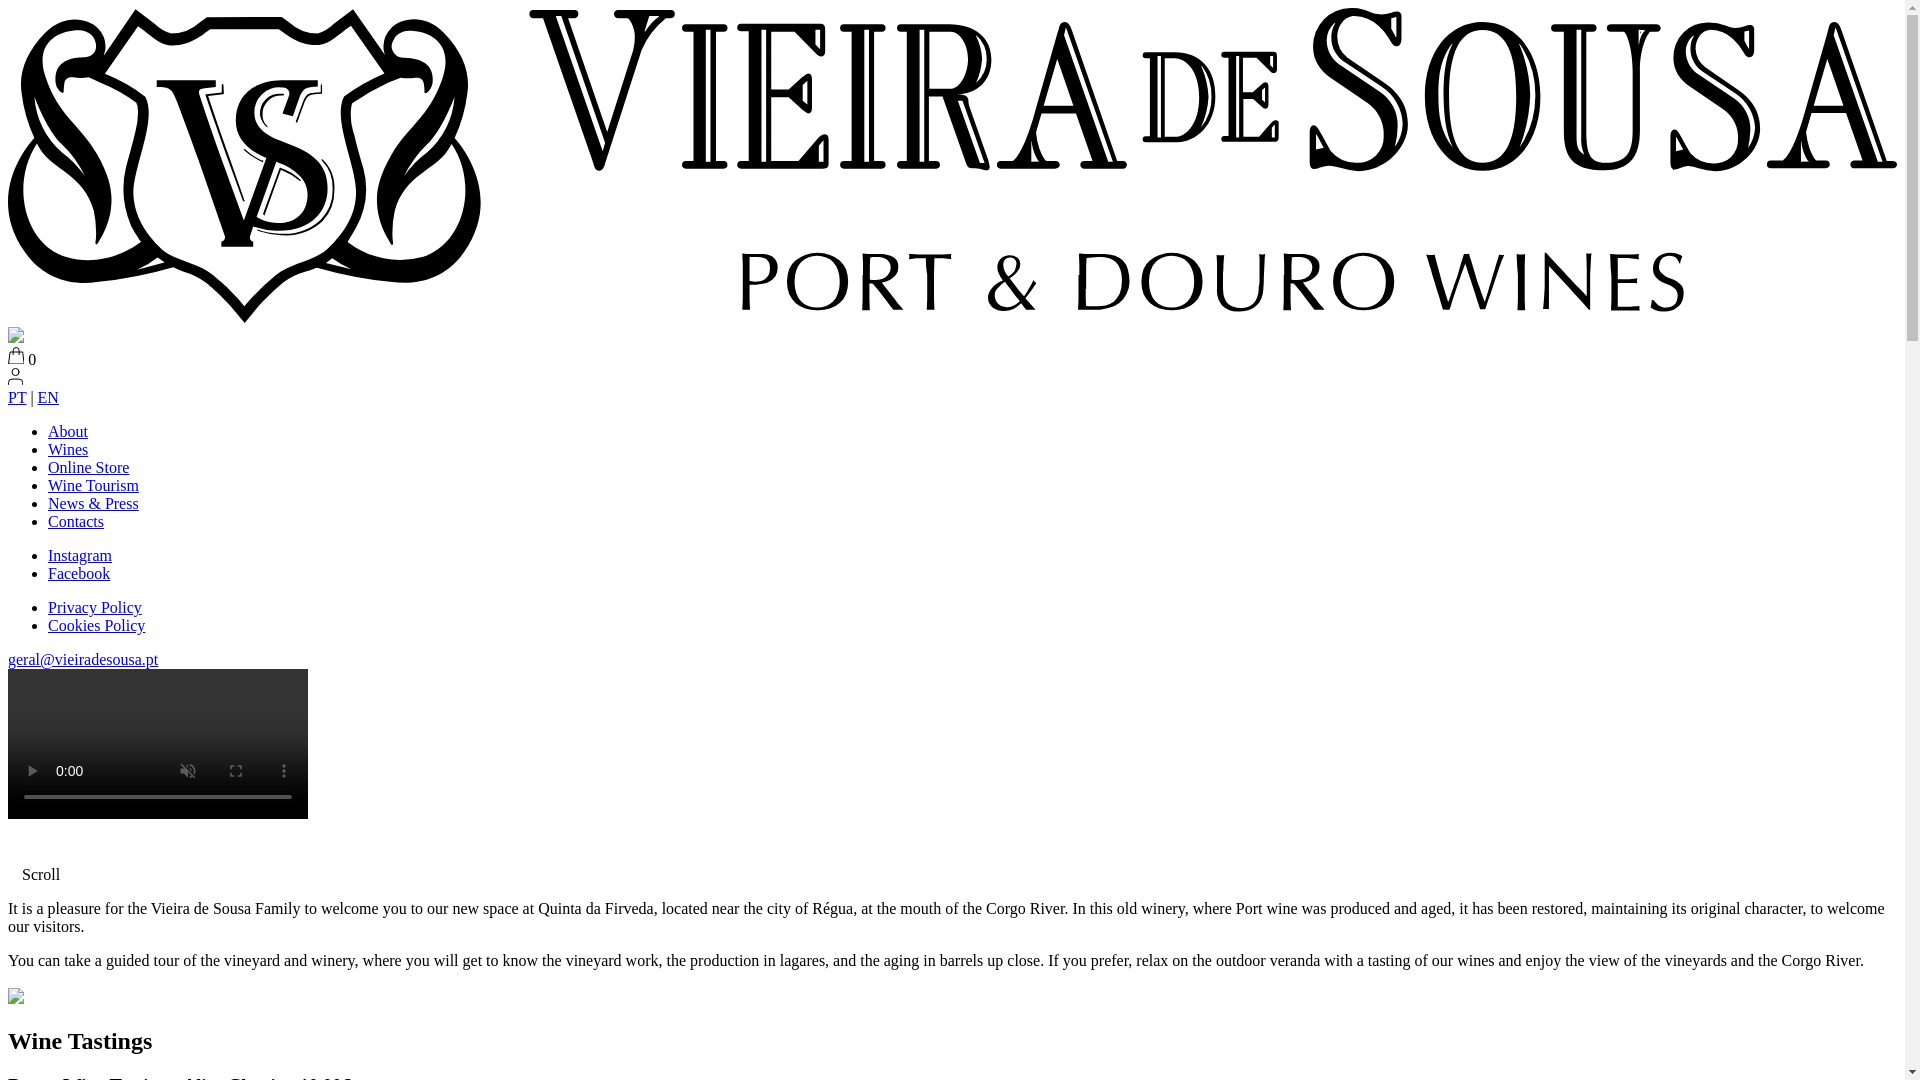  What do you see at coordinates (93, 485) in the screenshot?
I see `Wine Tourism` at bounding box center [93, 485].